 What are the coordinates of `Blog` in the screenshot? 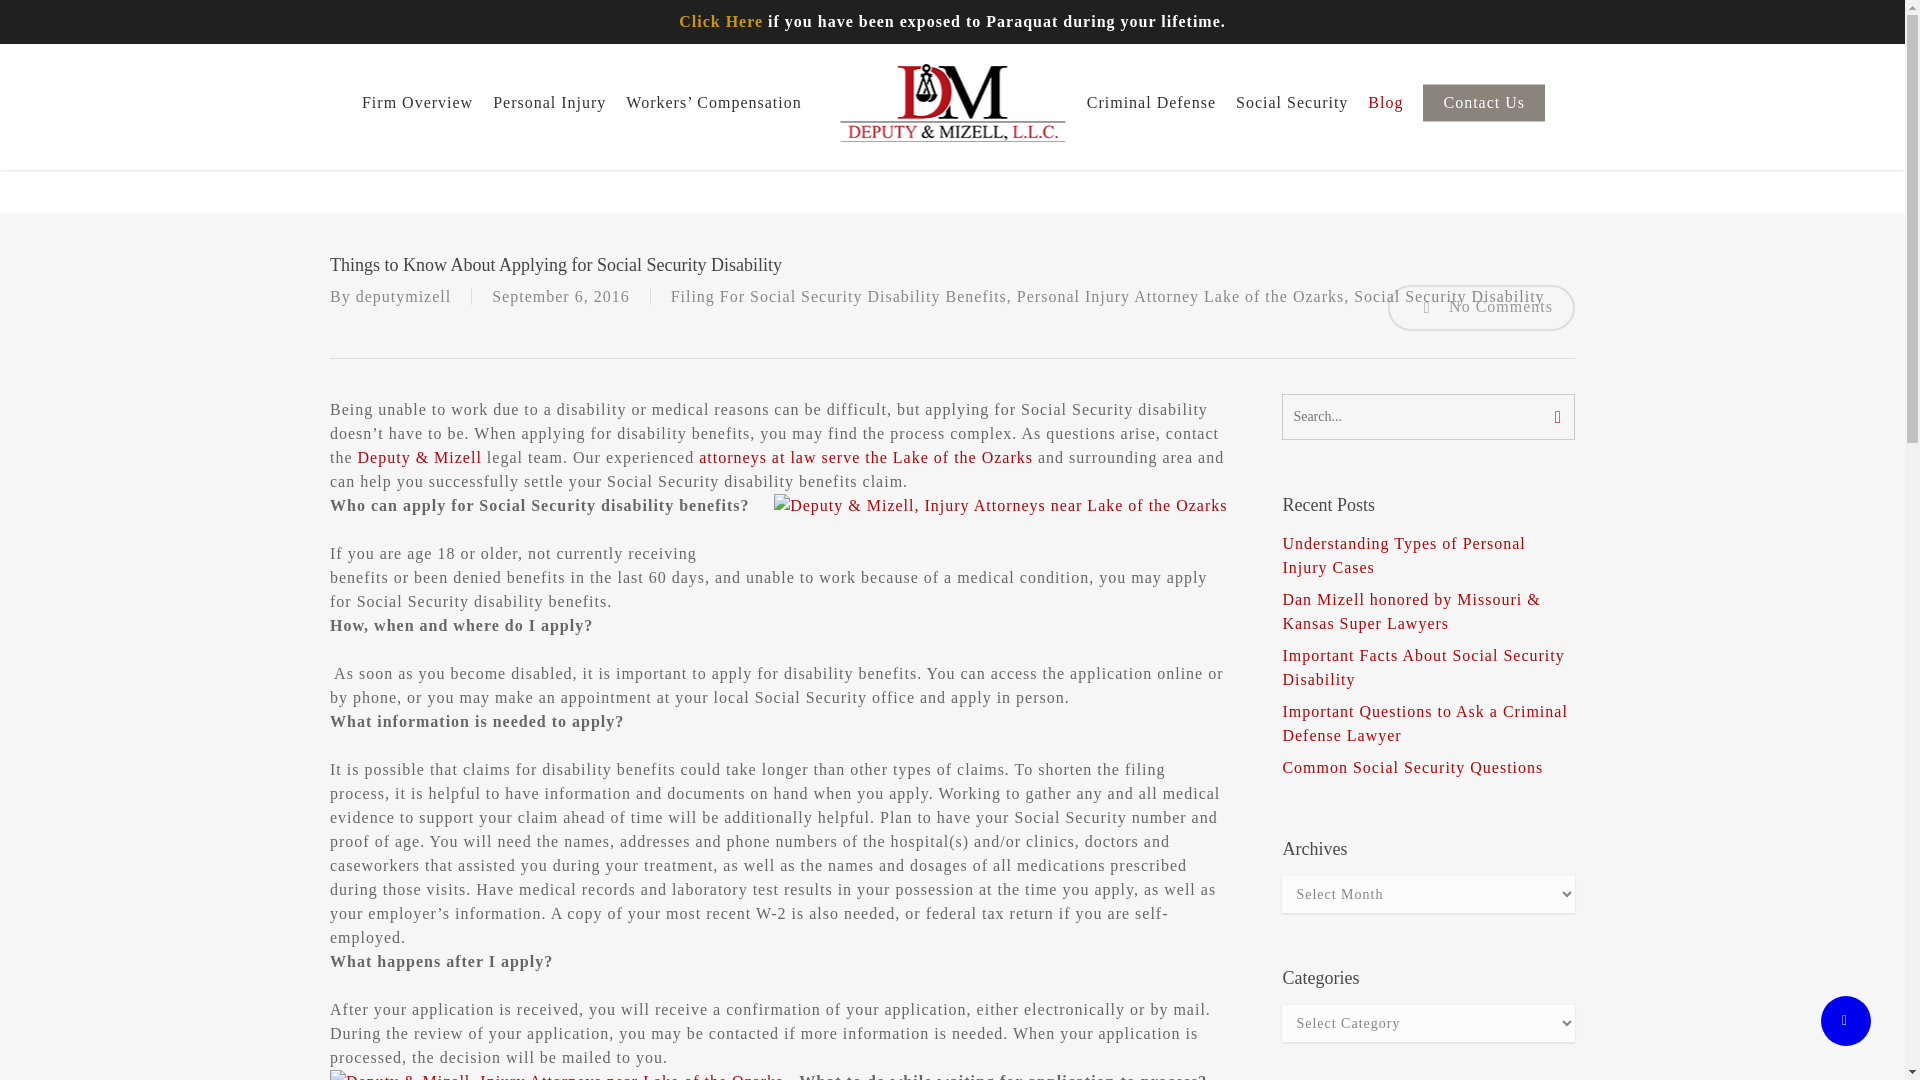 It's located at (1772, 16).